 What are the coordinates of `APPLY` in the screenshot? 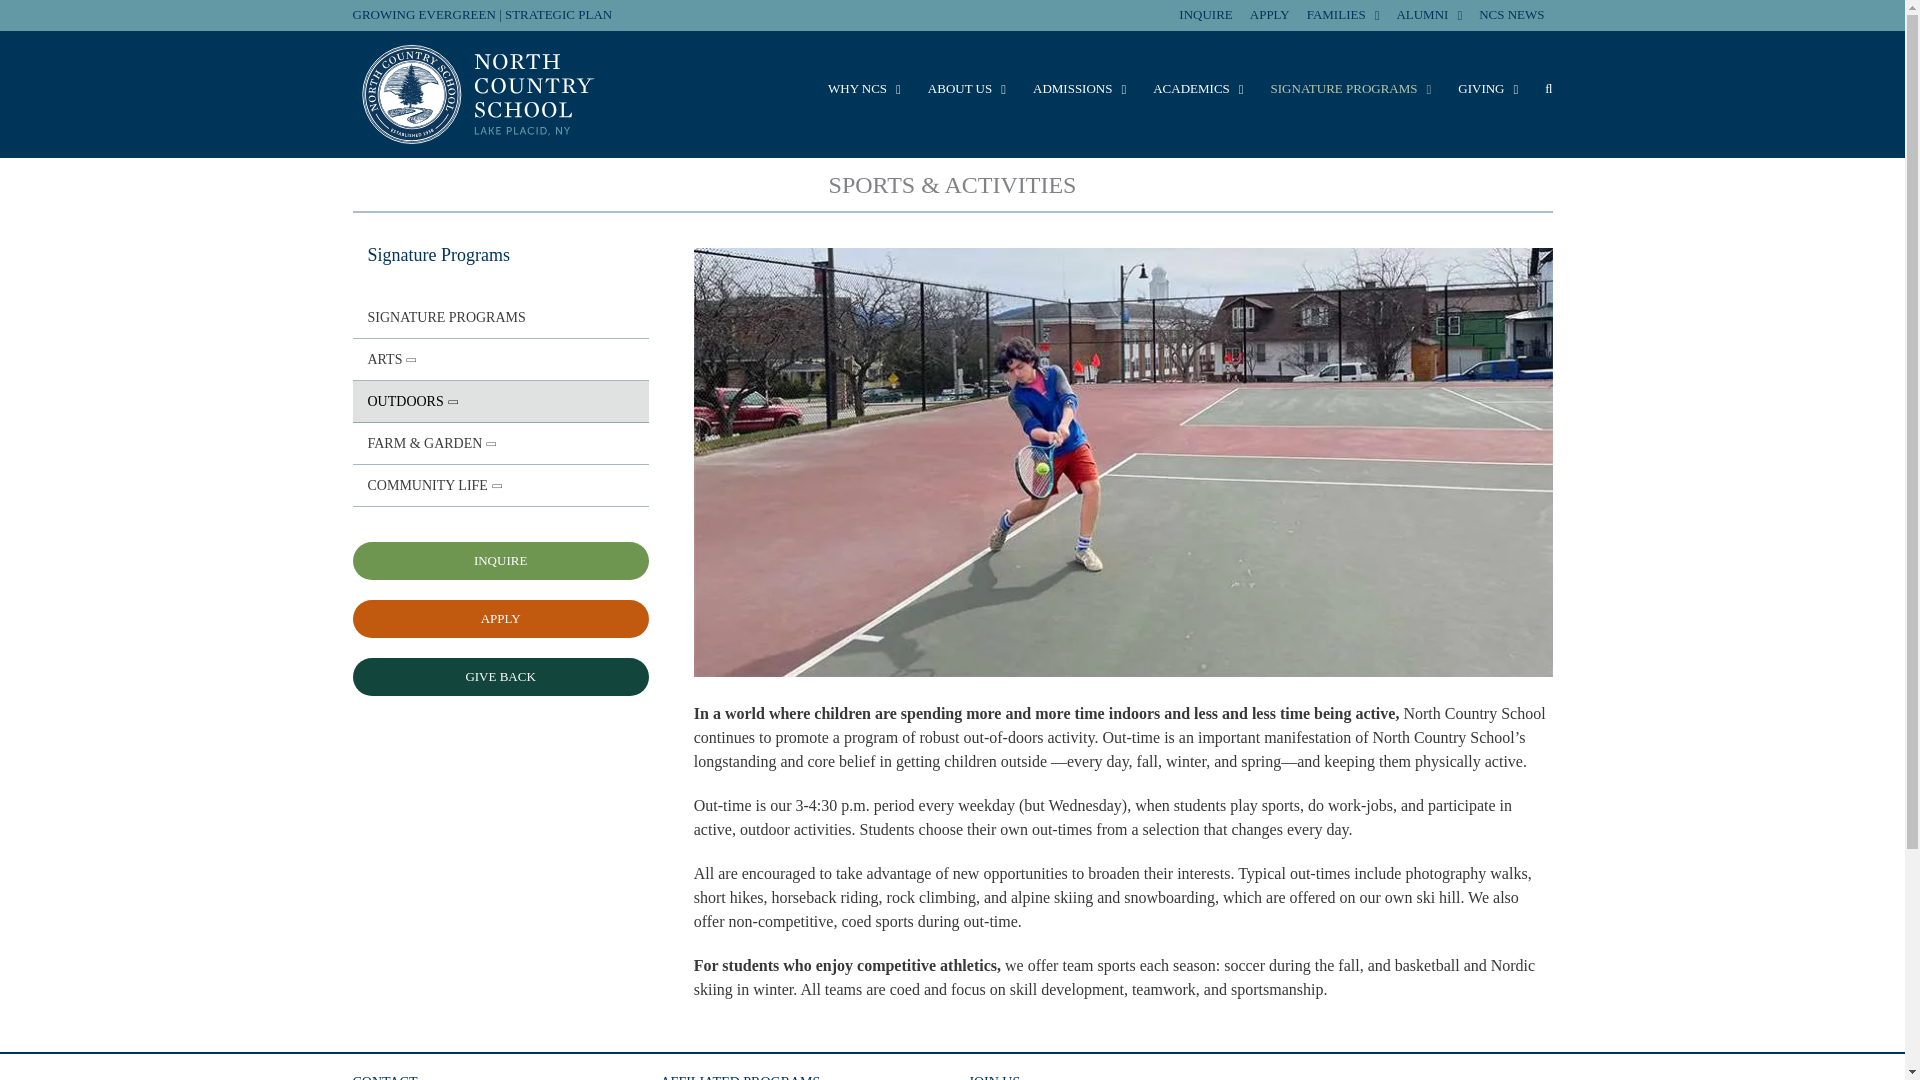 It's located at (1270, 15).